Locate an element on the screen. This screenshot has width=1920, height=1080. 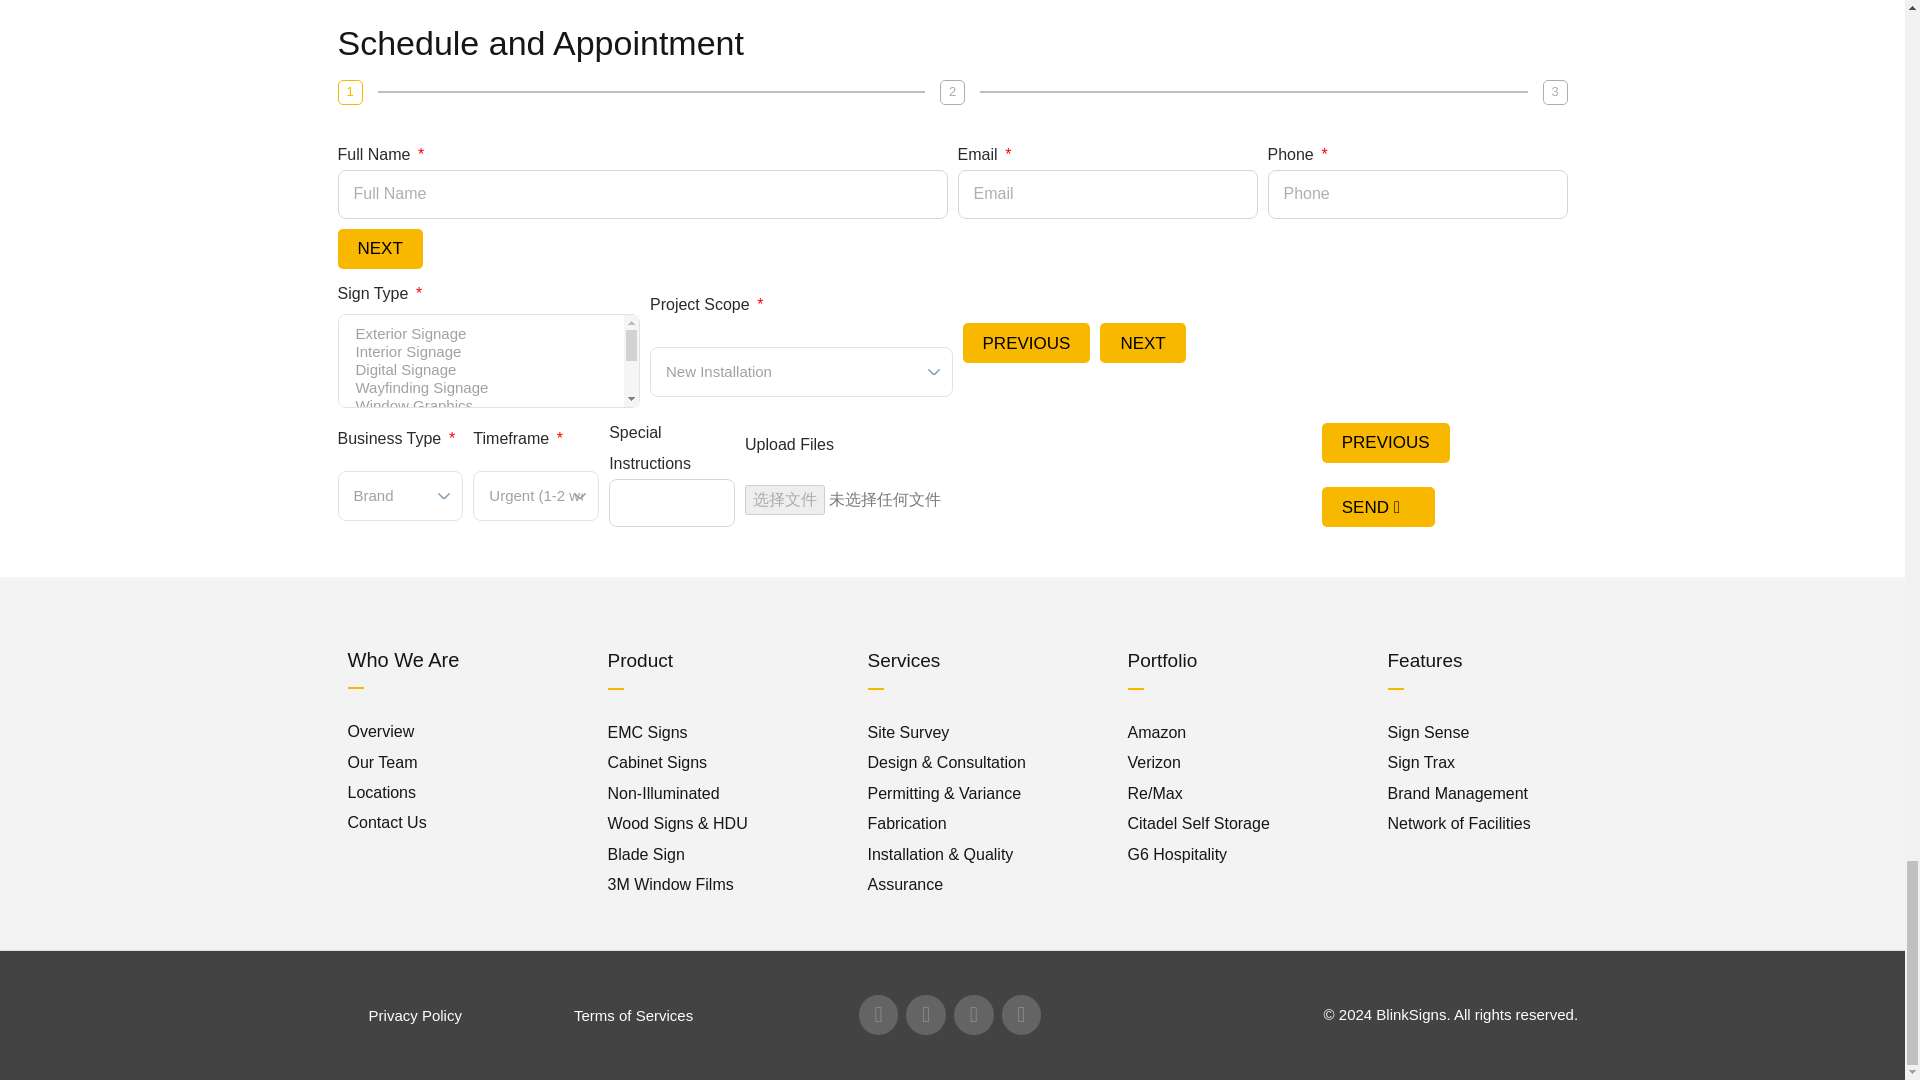
Citadel Self Storage is located at coordinates (1198, 823).